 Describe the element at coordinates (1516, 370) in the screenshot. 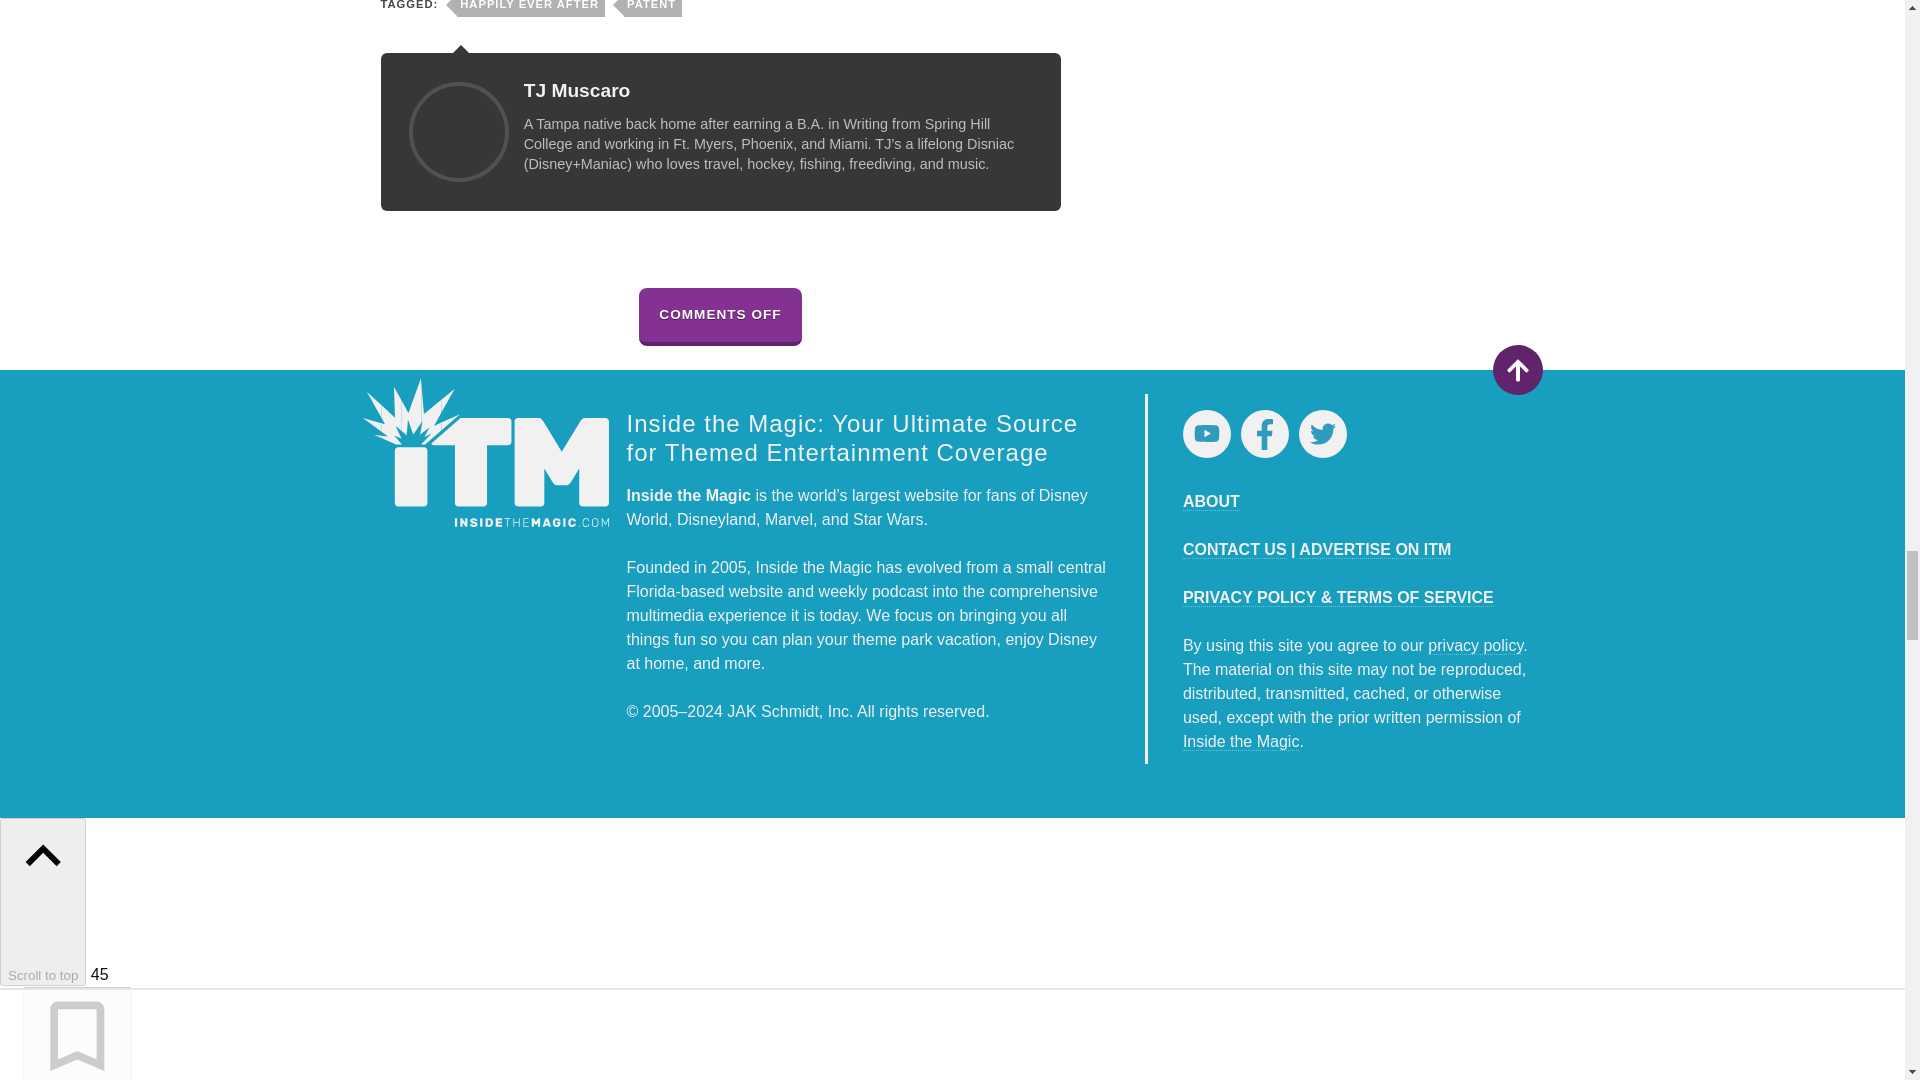

I see `Return to Top` at that location.